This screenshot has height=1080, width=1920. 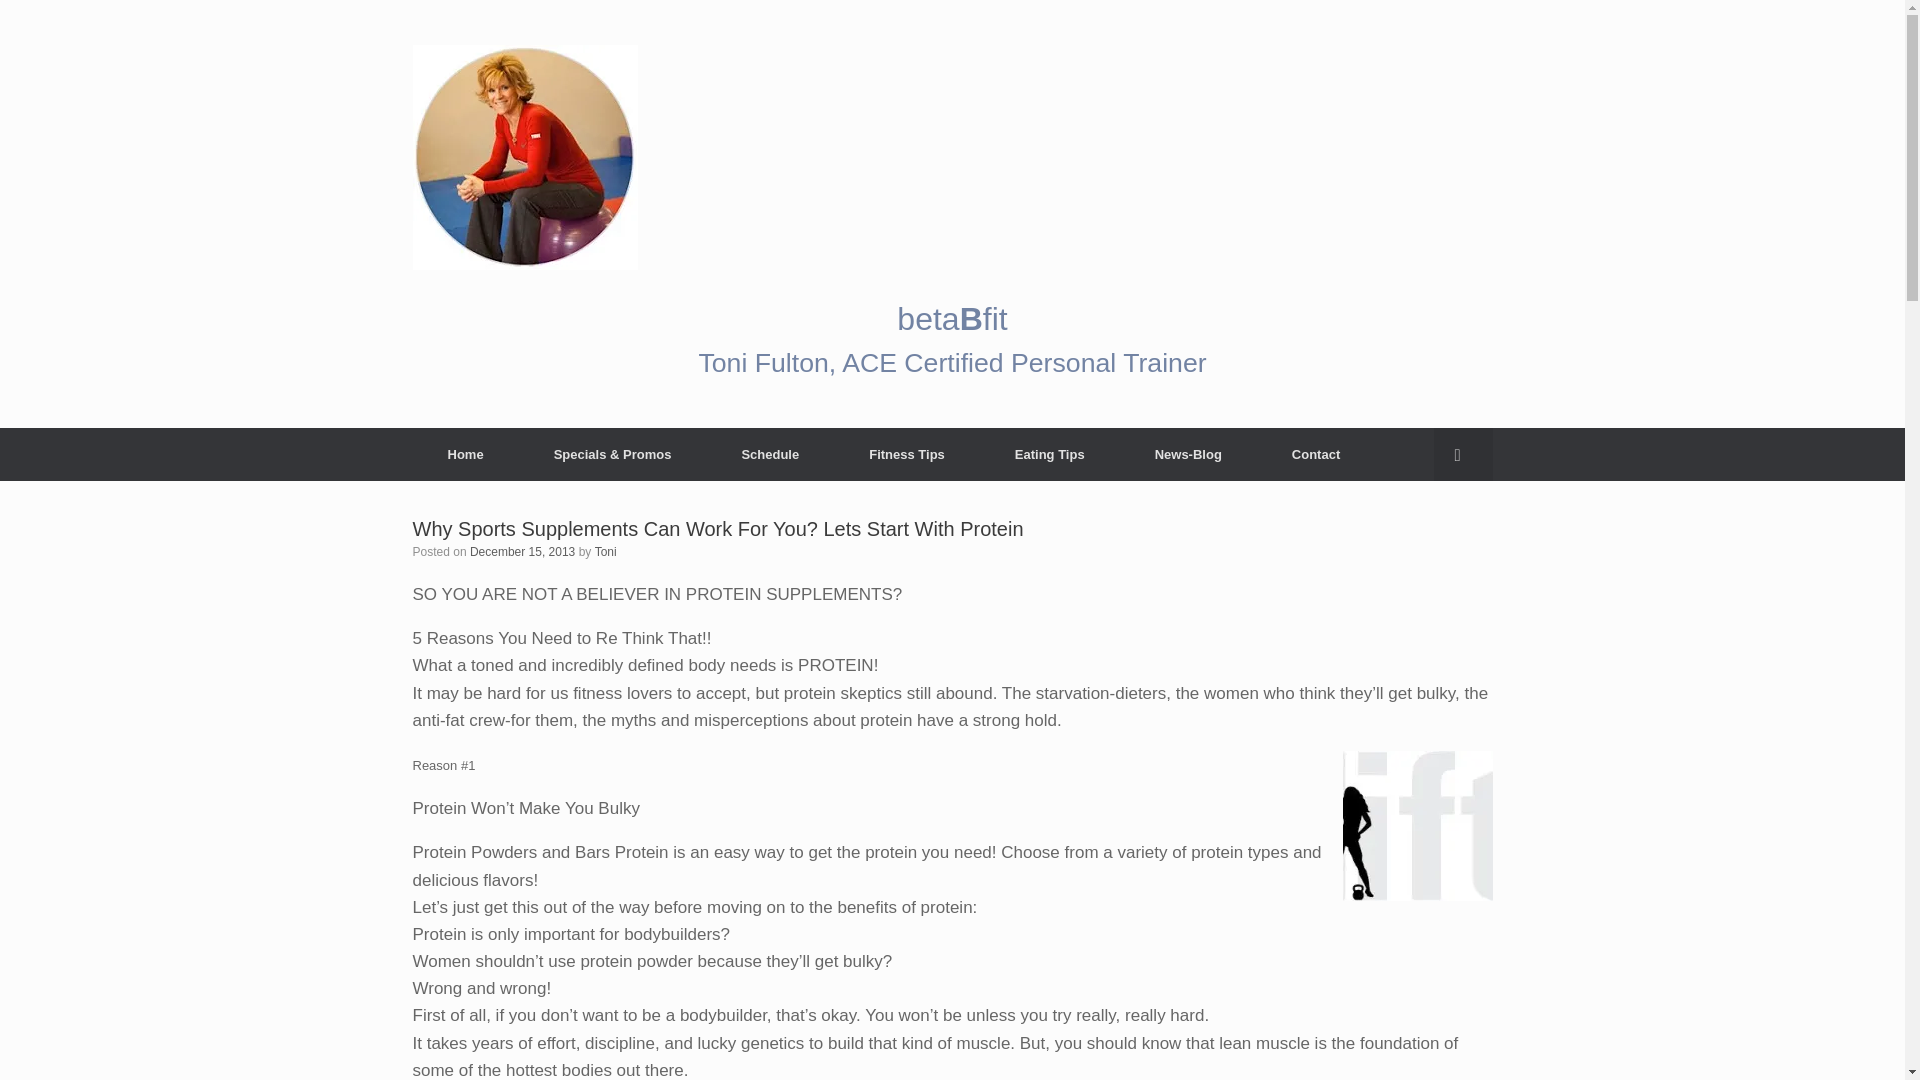 What do you see at coordinates (522, 552) in the screenshot?
I see `December 15, 2013` at bounding box center [522, 552].